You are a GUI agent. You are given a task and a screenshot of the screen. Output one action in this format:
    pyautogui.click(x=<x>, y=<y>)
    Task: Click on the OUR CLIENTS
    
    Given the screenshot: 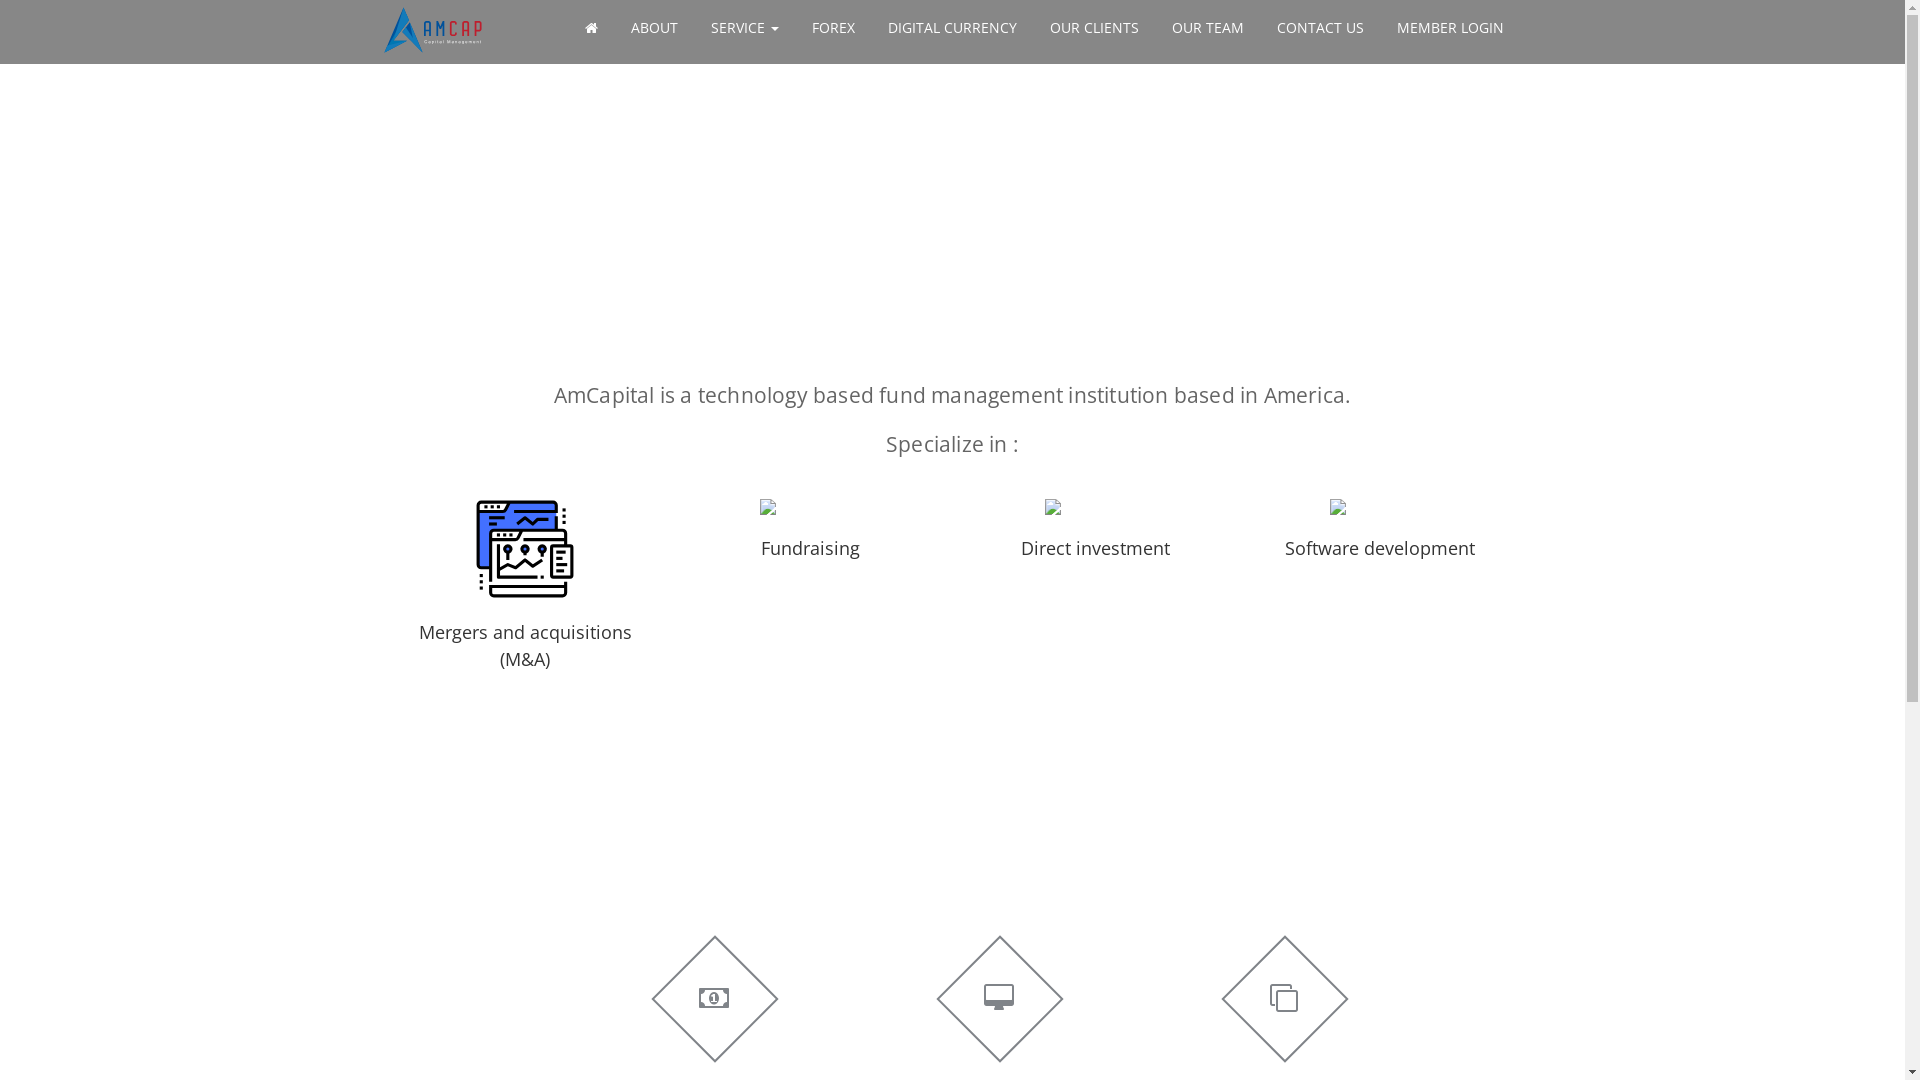 What is the action you would take?
    pyautogui.click(x=1094, y=28)
    